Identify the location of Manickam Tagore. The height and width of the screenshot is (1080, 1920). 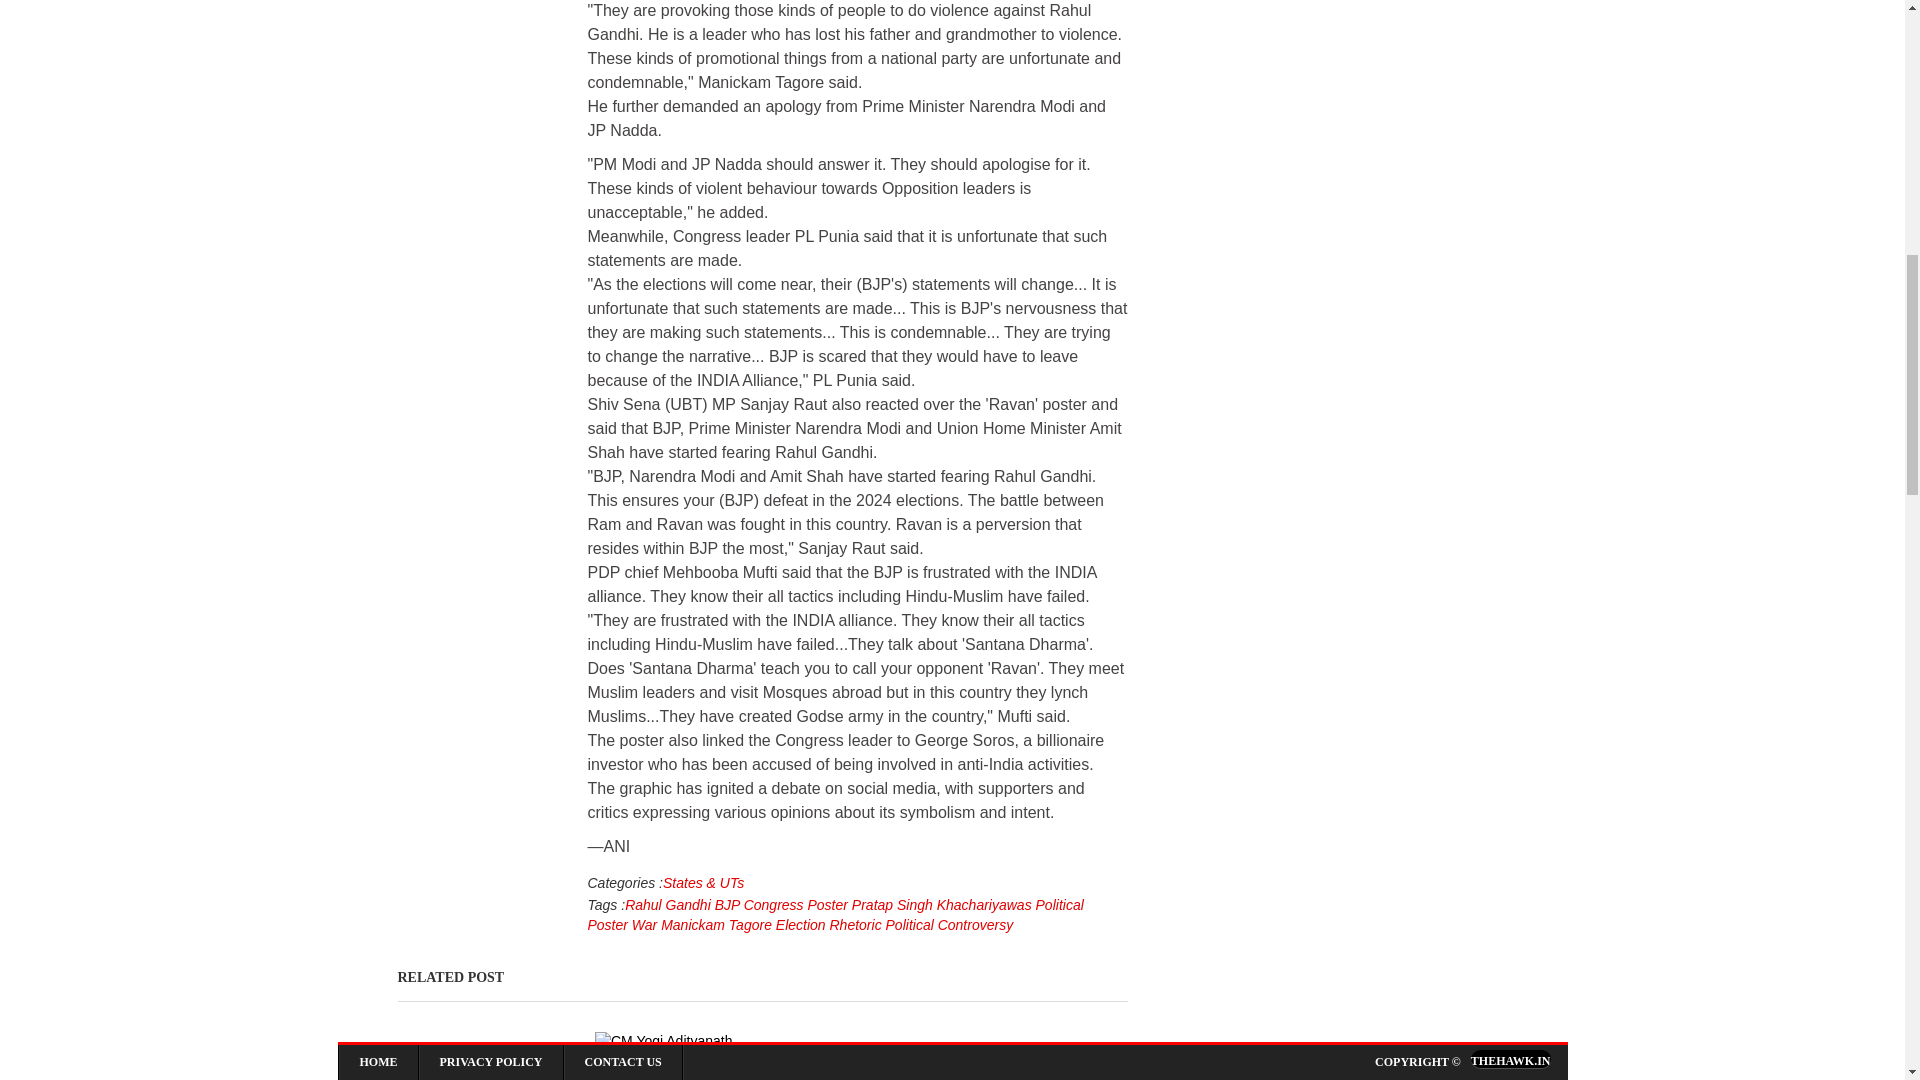
(714, 924).